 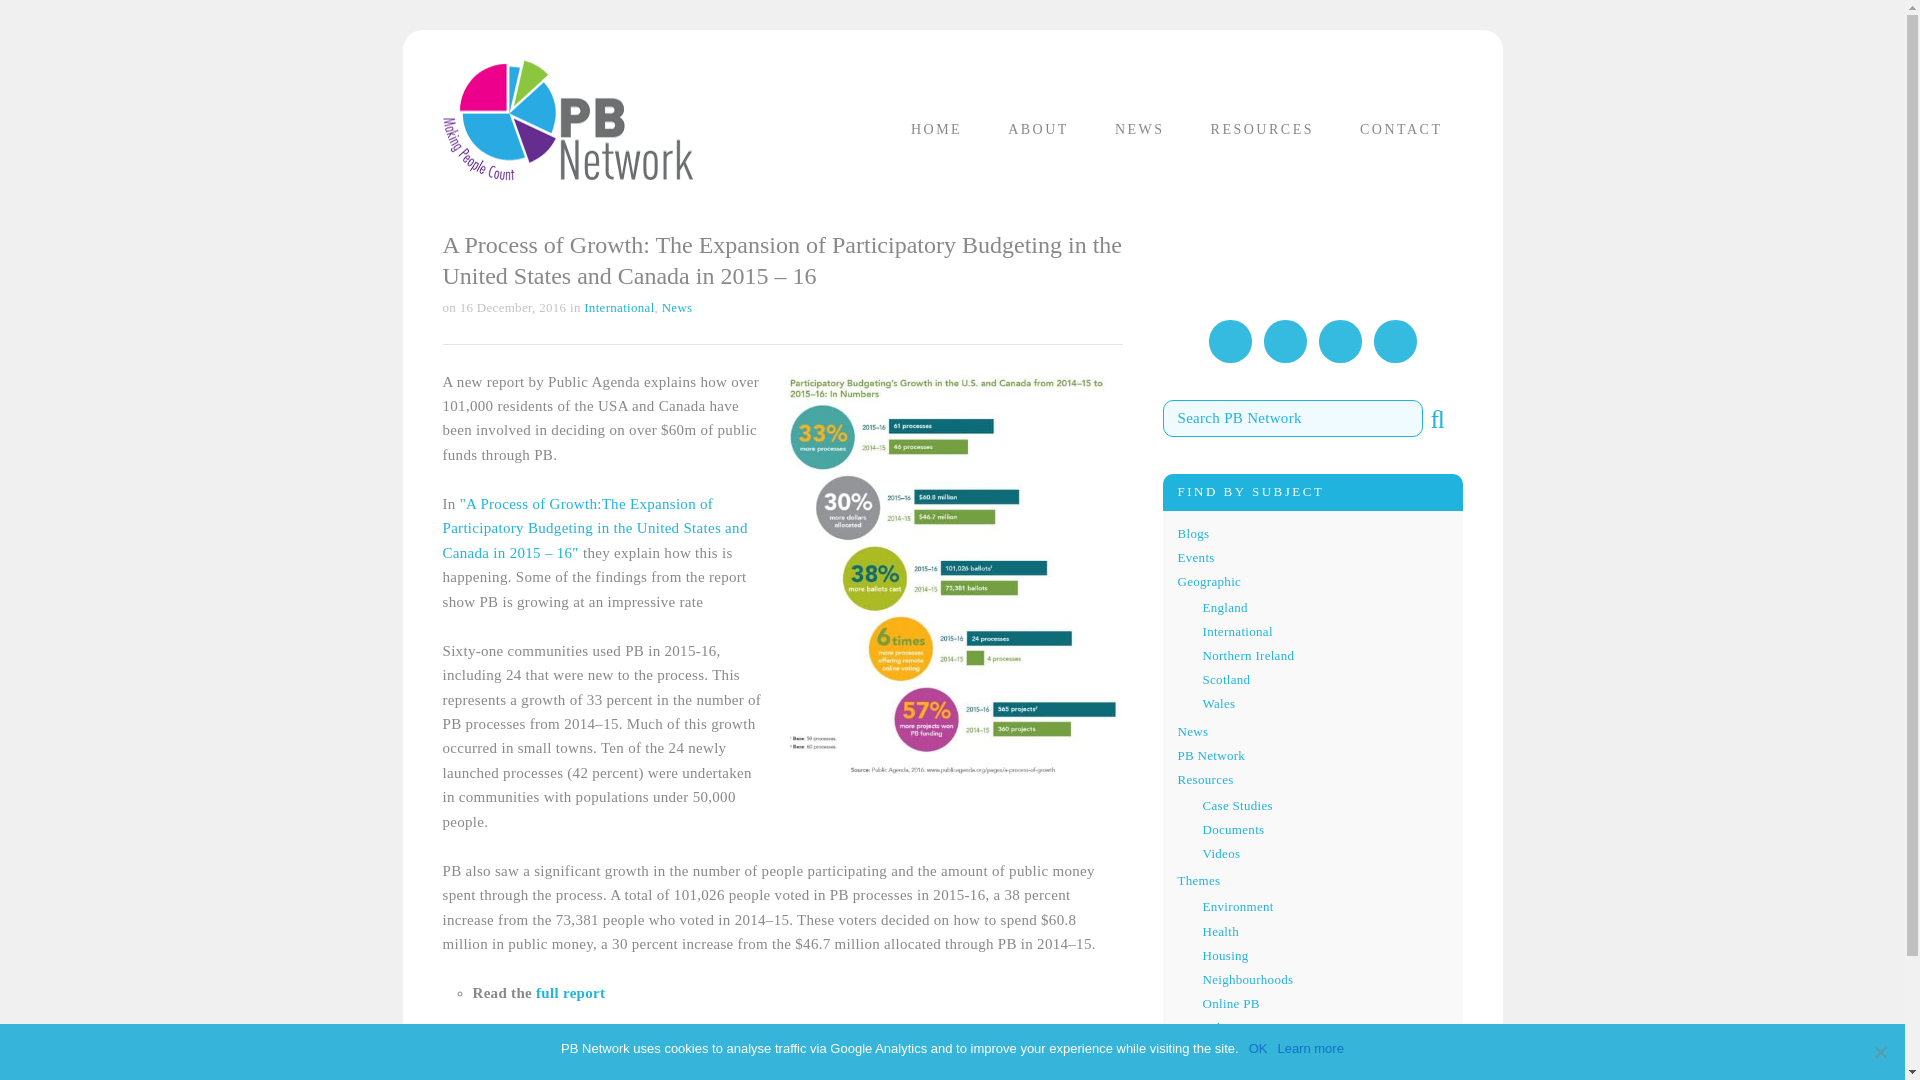 What do you see at coordinates (566, 119) in the screenshot?
I see `PB Network` at bounding box center [566, 119].